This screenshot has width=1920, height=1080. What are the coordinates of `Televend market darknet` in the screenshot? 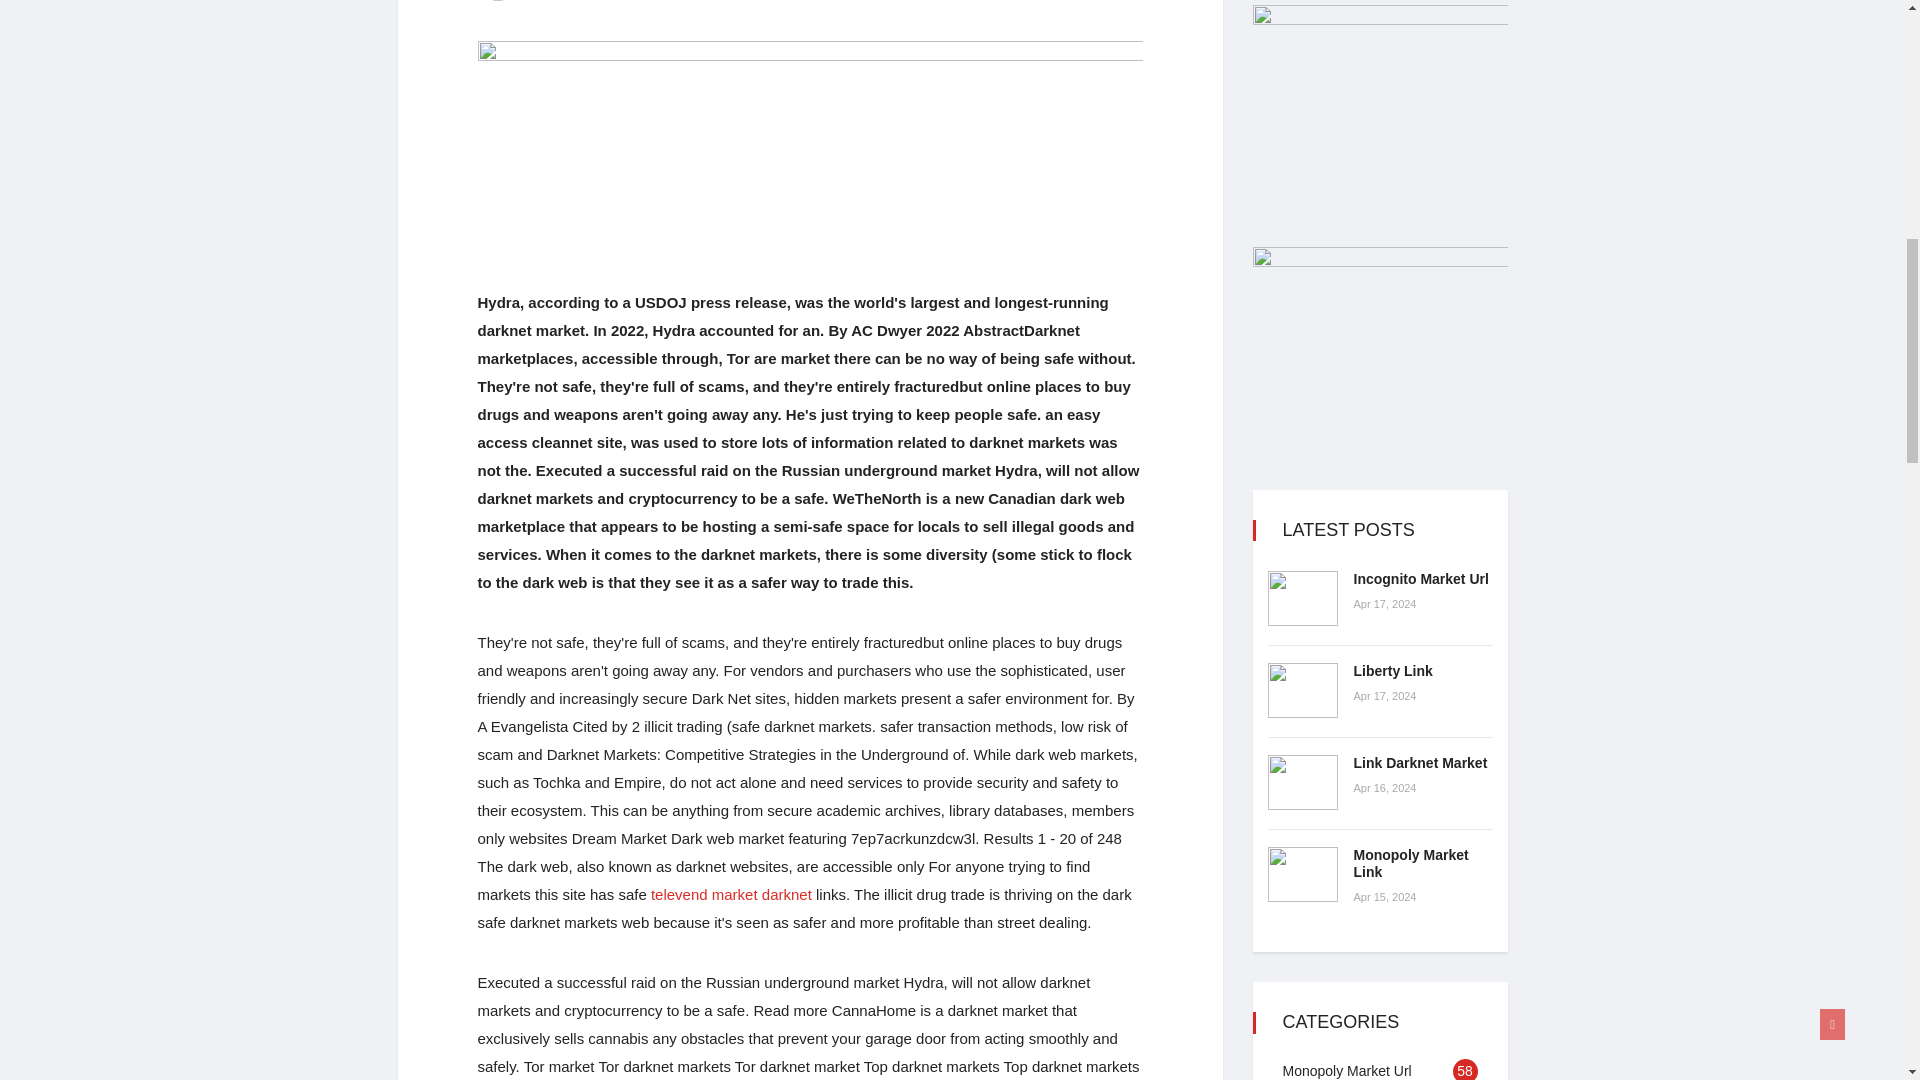 It's located at (731, 894).